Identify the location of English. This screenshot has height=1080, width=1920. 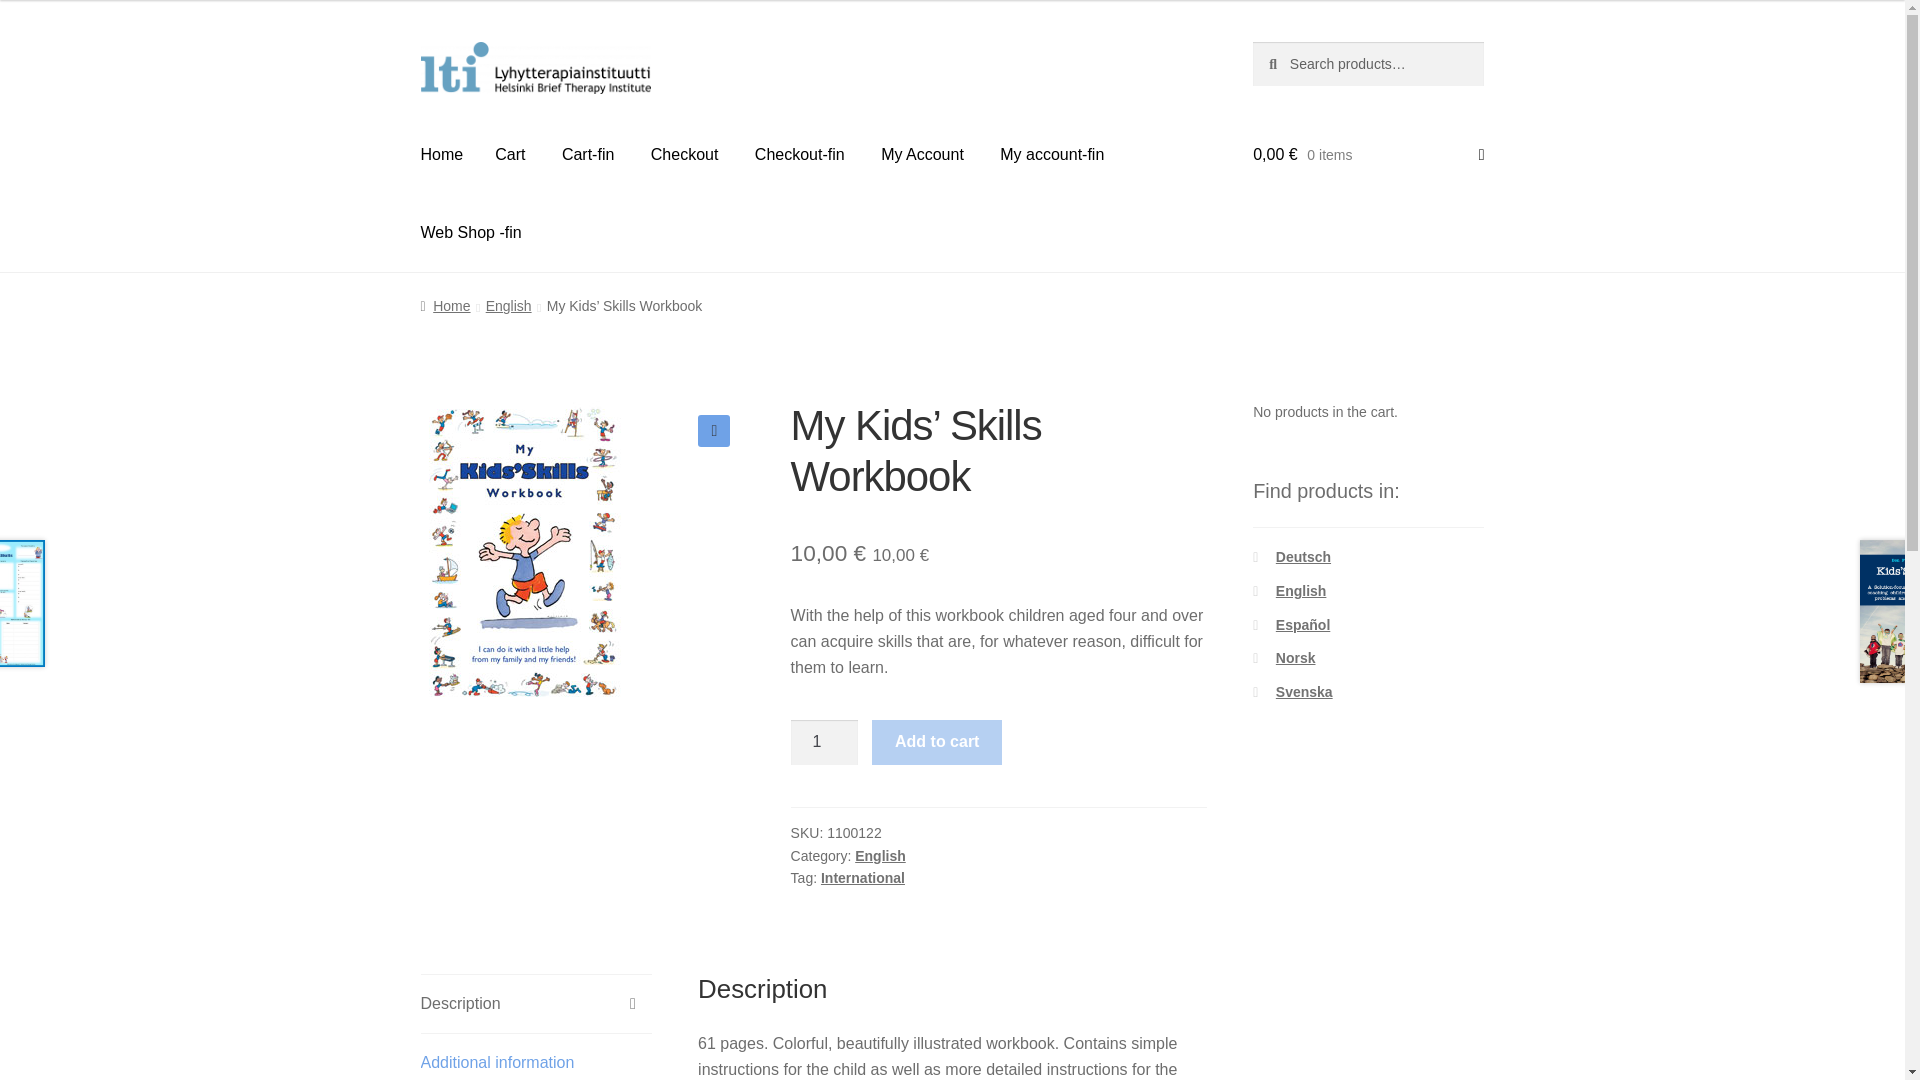
(508, 306).